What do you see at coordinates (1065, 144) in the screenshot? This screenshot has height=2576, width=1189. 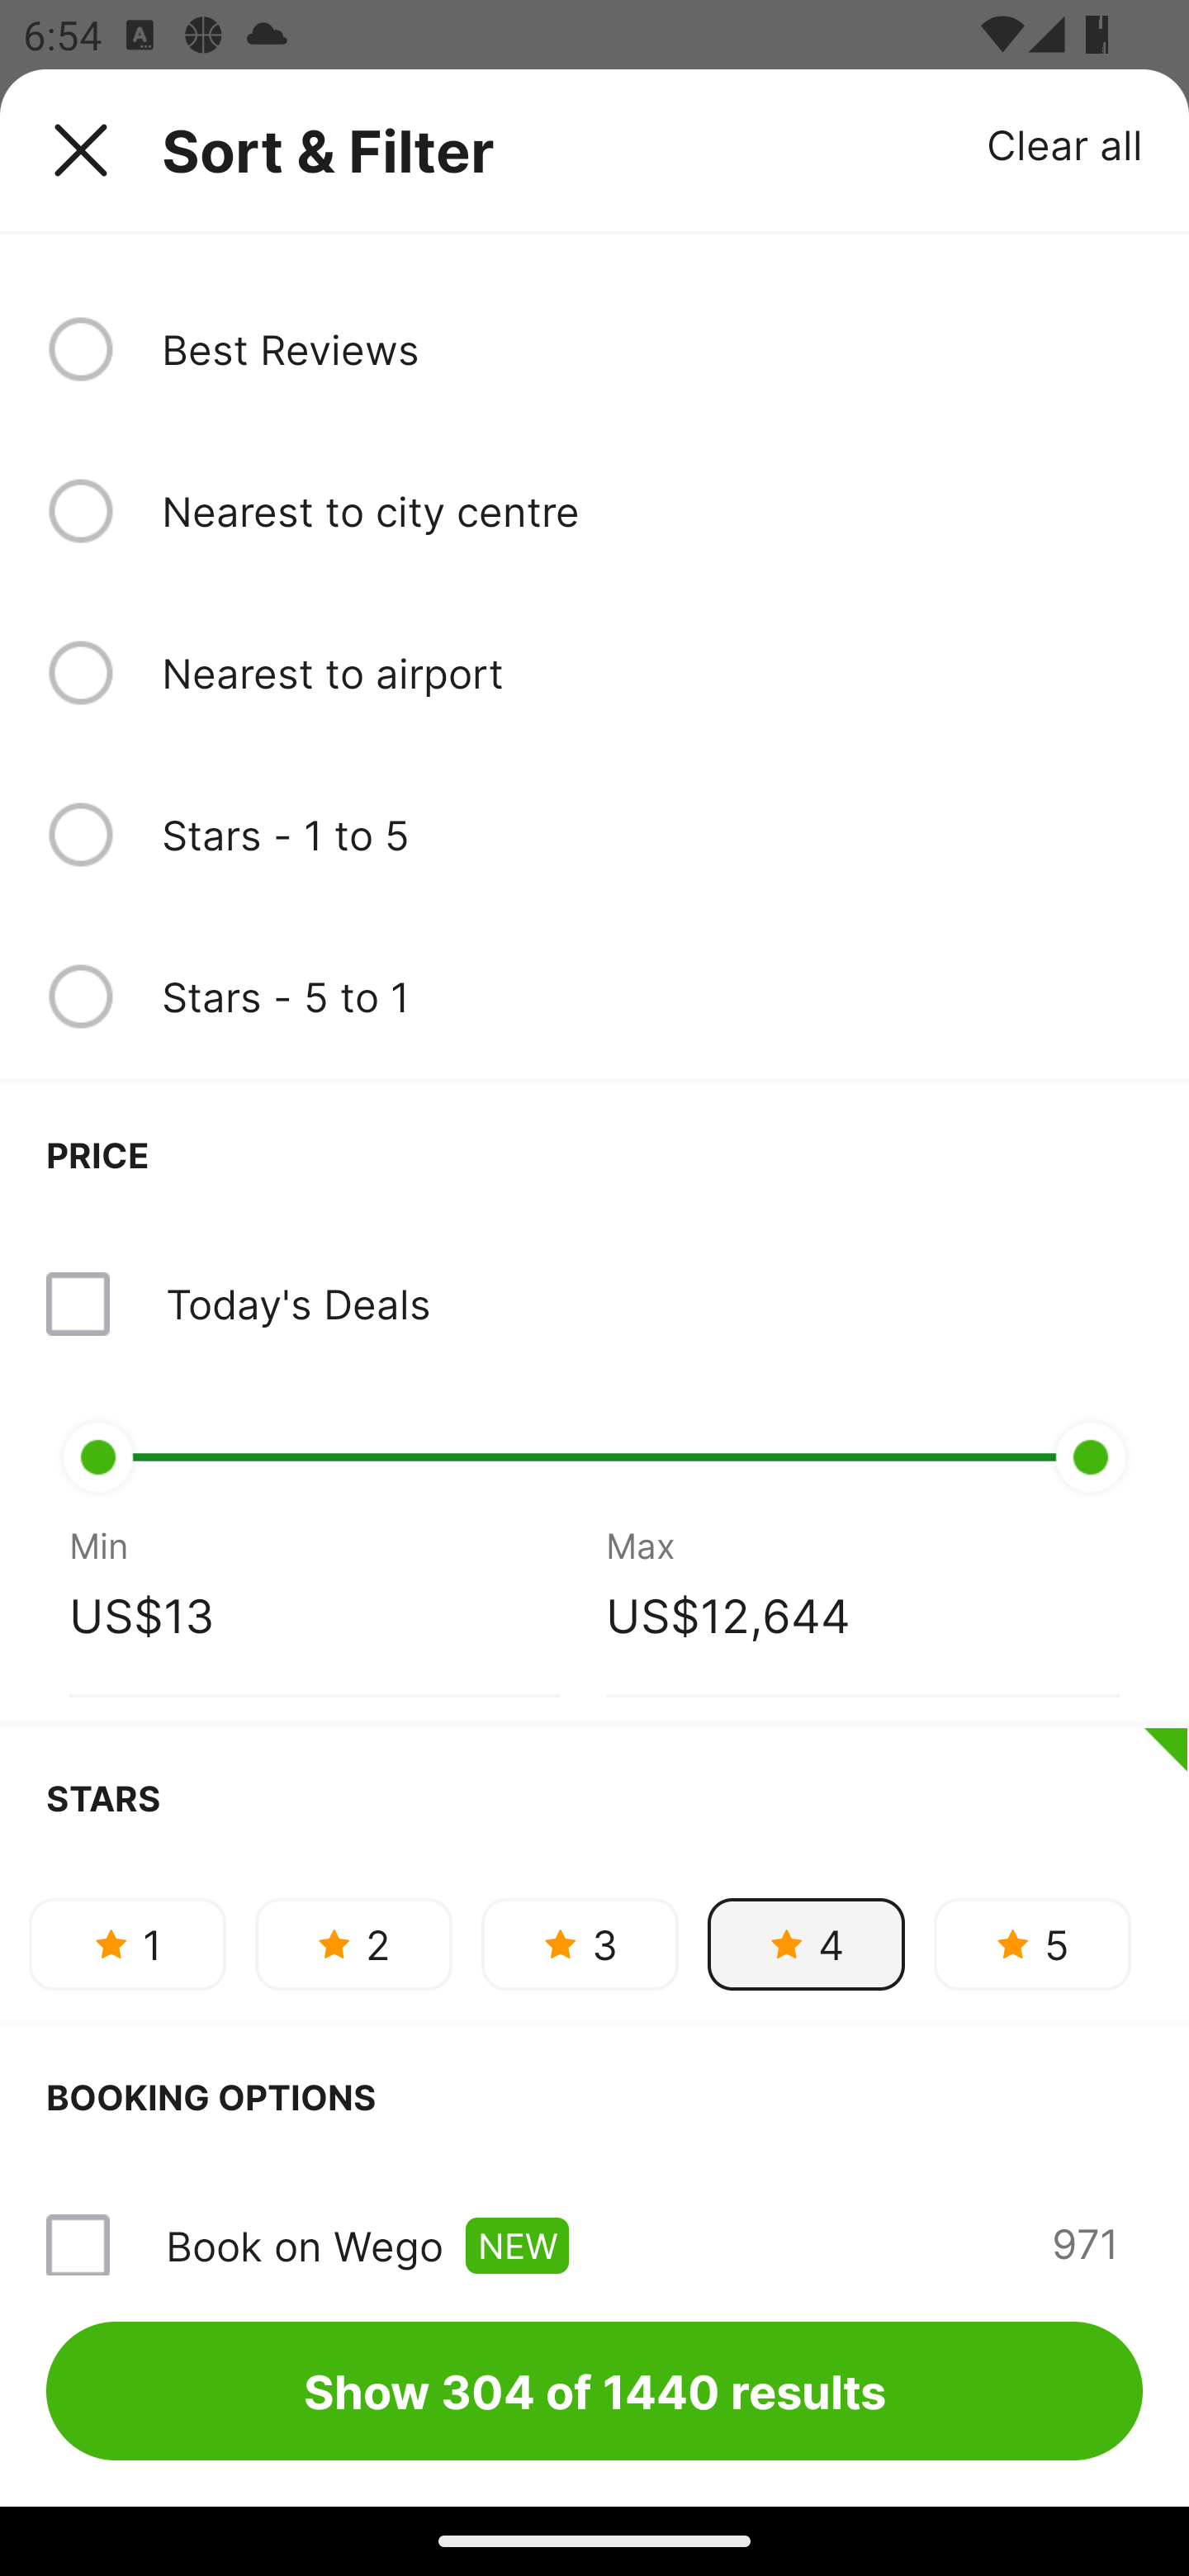 I see `Clear all` at bounding box center [1065, 144].